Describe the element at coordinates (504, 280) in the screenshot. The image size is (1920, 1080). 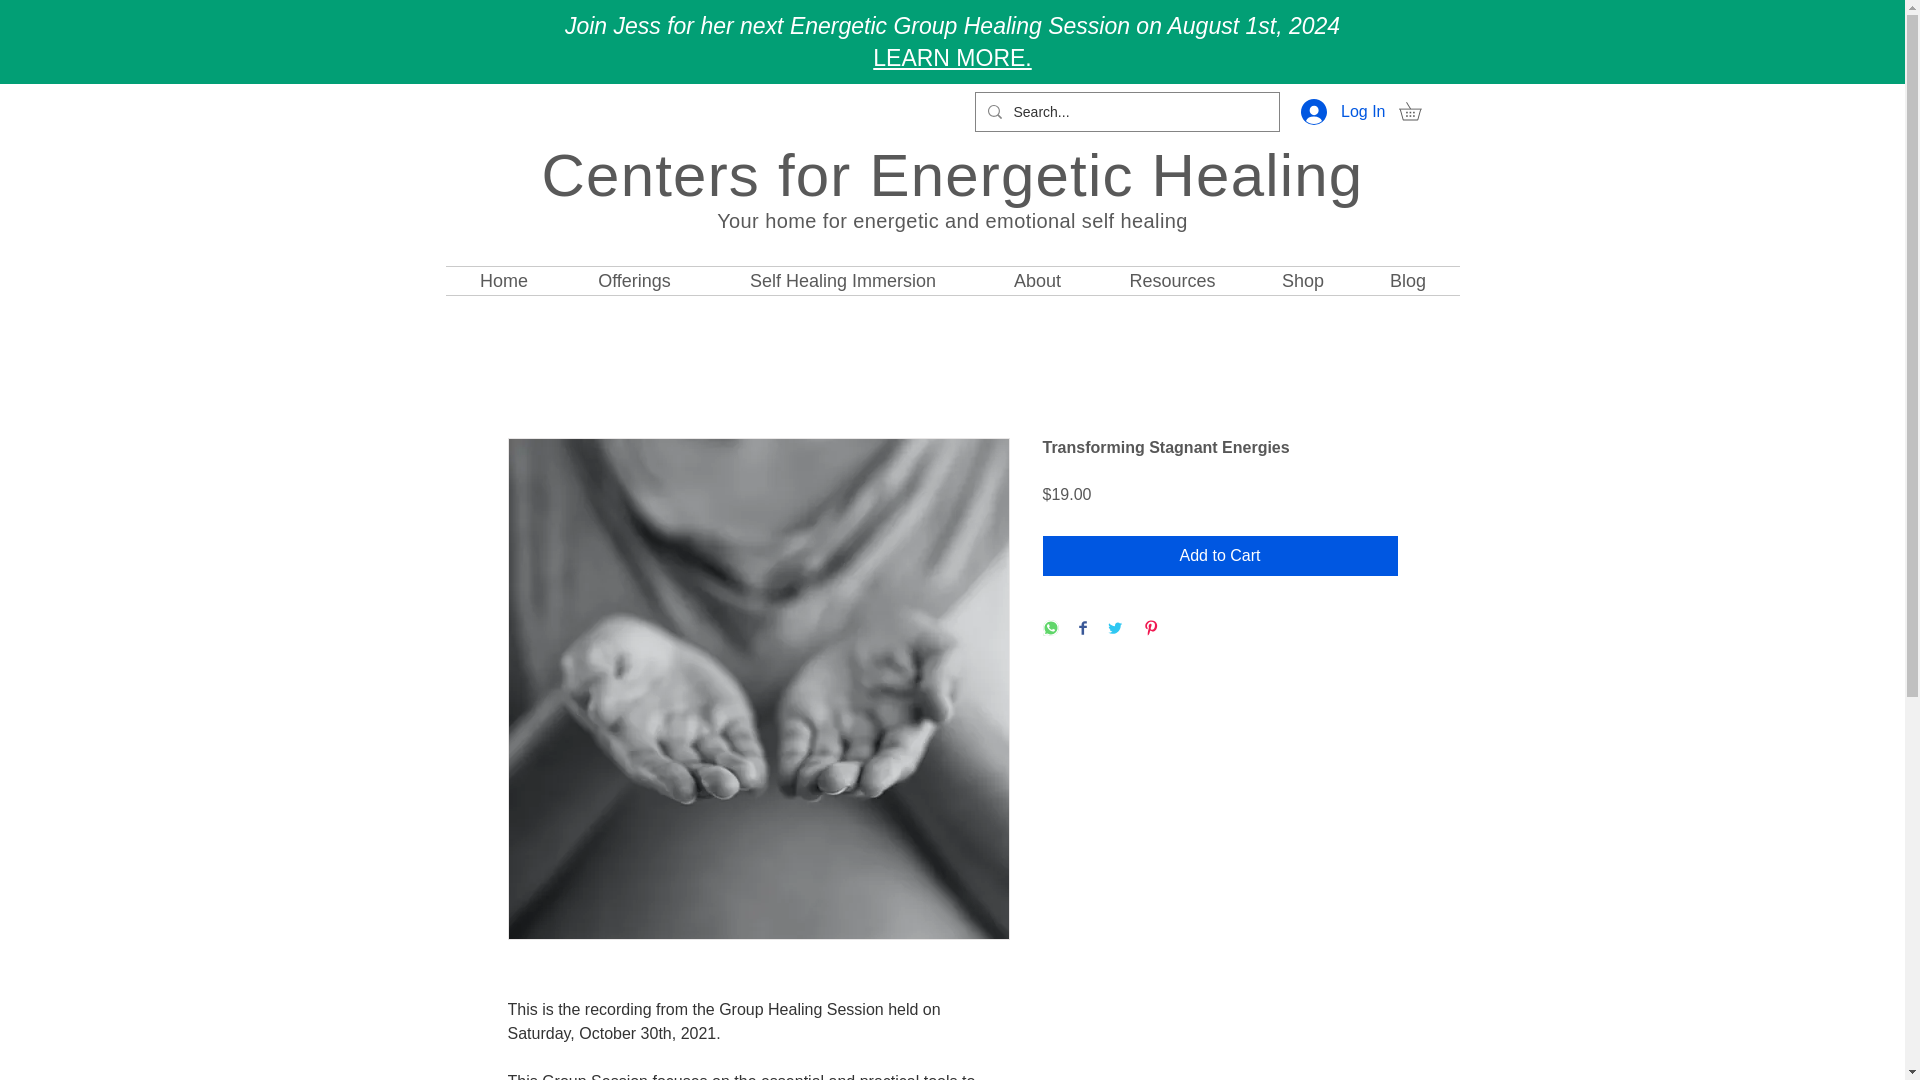
I see `Home` at that location.